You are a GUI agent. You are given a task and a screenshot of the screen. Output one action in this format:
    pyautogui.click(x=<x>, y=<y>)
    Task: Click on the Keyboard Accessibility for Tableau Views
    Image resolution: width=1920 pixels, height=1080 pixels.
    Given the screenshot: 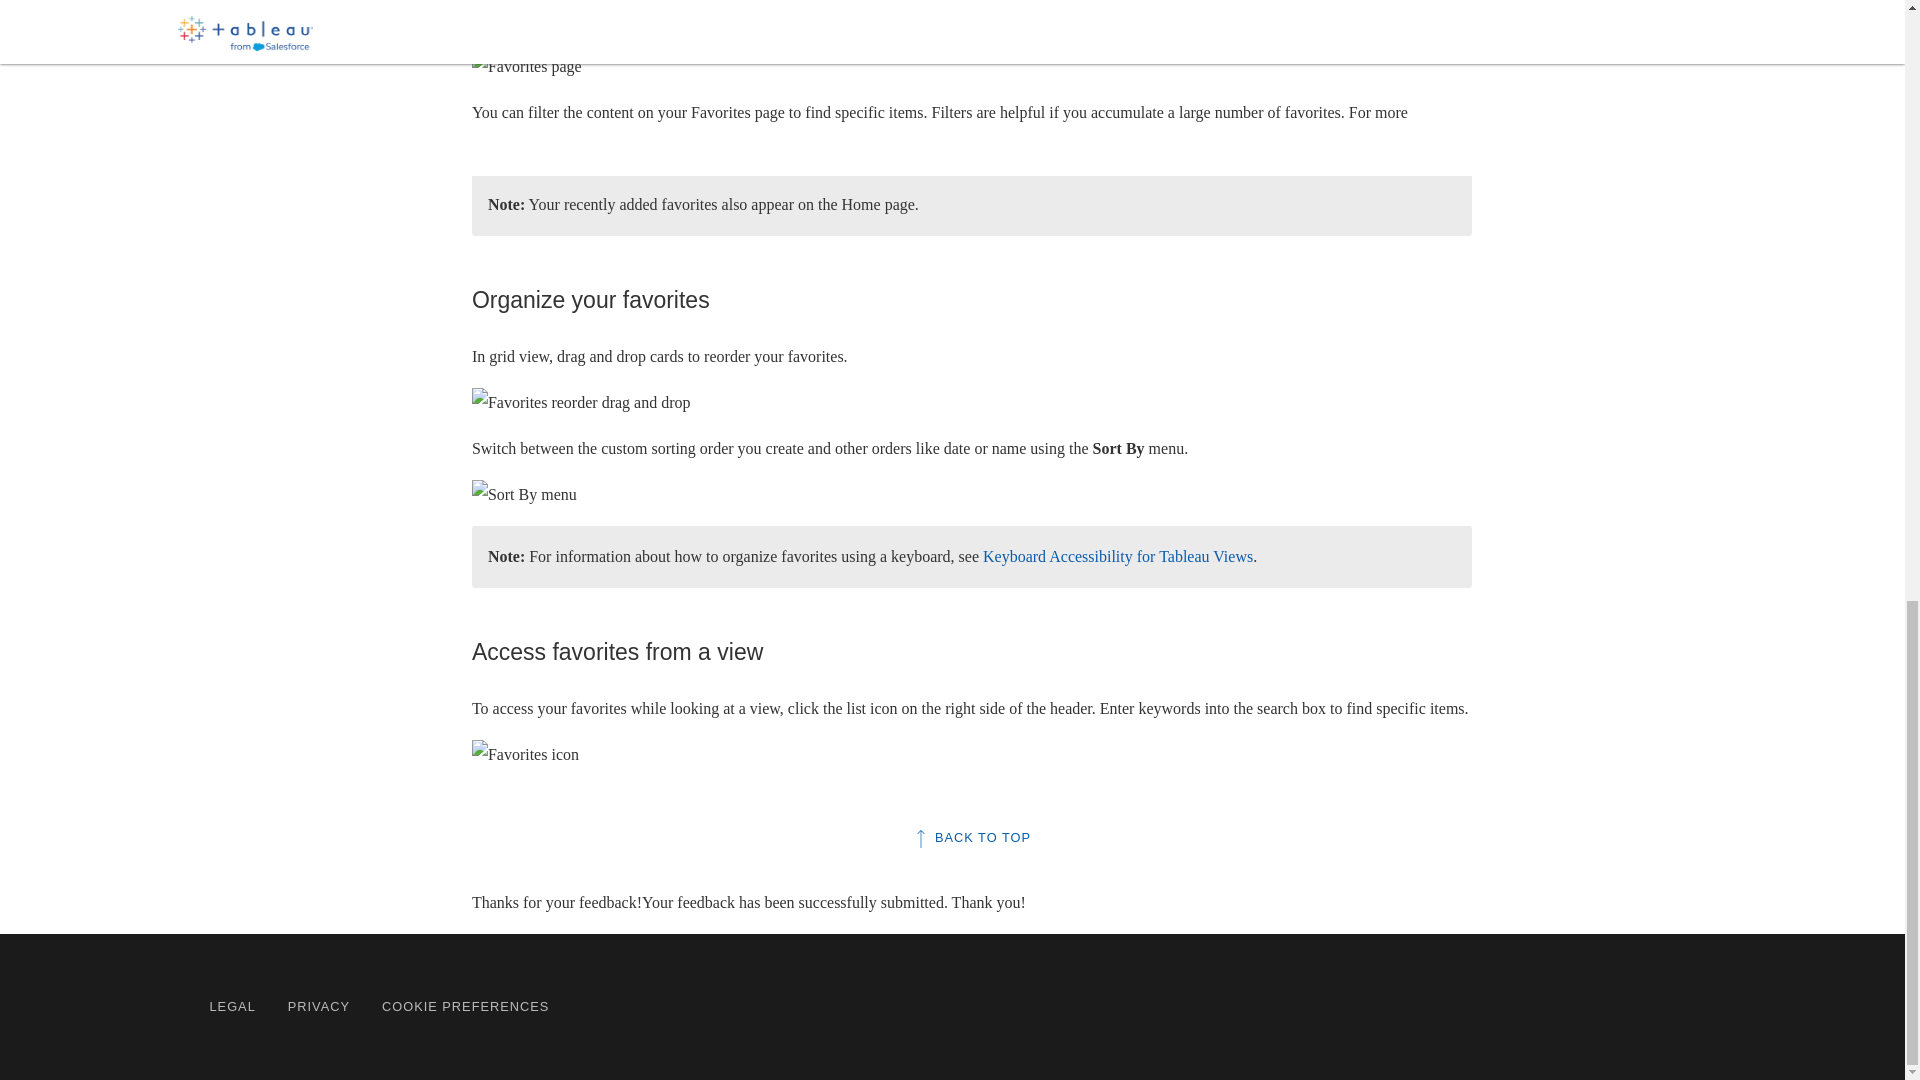 What is the action you would take?
    pyautogui.click(x=1118, y=556)
    